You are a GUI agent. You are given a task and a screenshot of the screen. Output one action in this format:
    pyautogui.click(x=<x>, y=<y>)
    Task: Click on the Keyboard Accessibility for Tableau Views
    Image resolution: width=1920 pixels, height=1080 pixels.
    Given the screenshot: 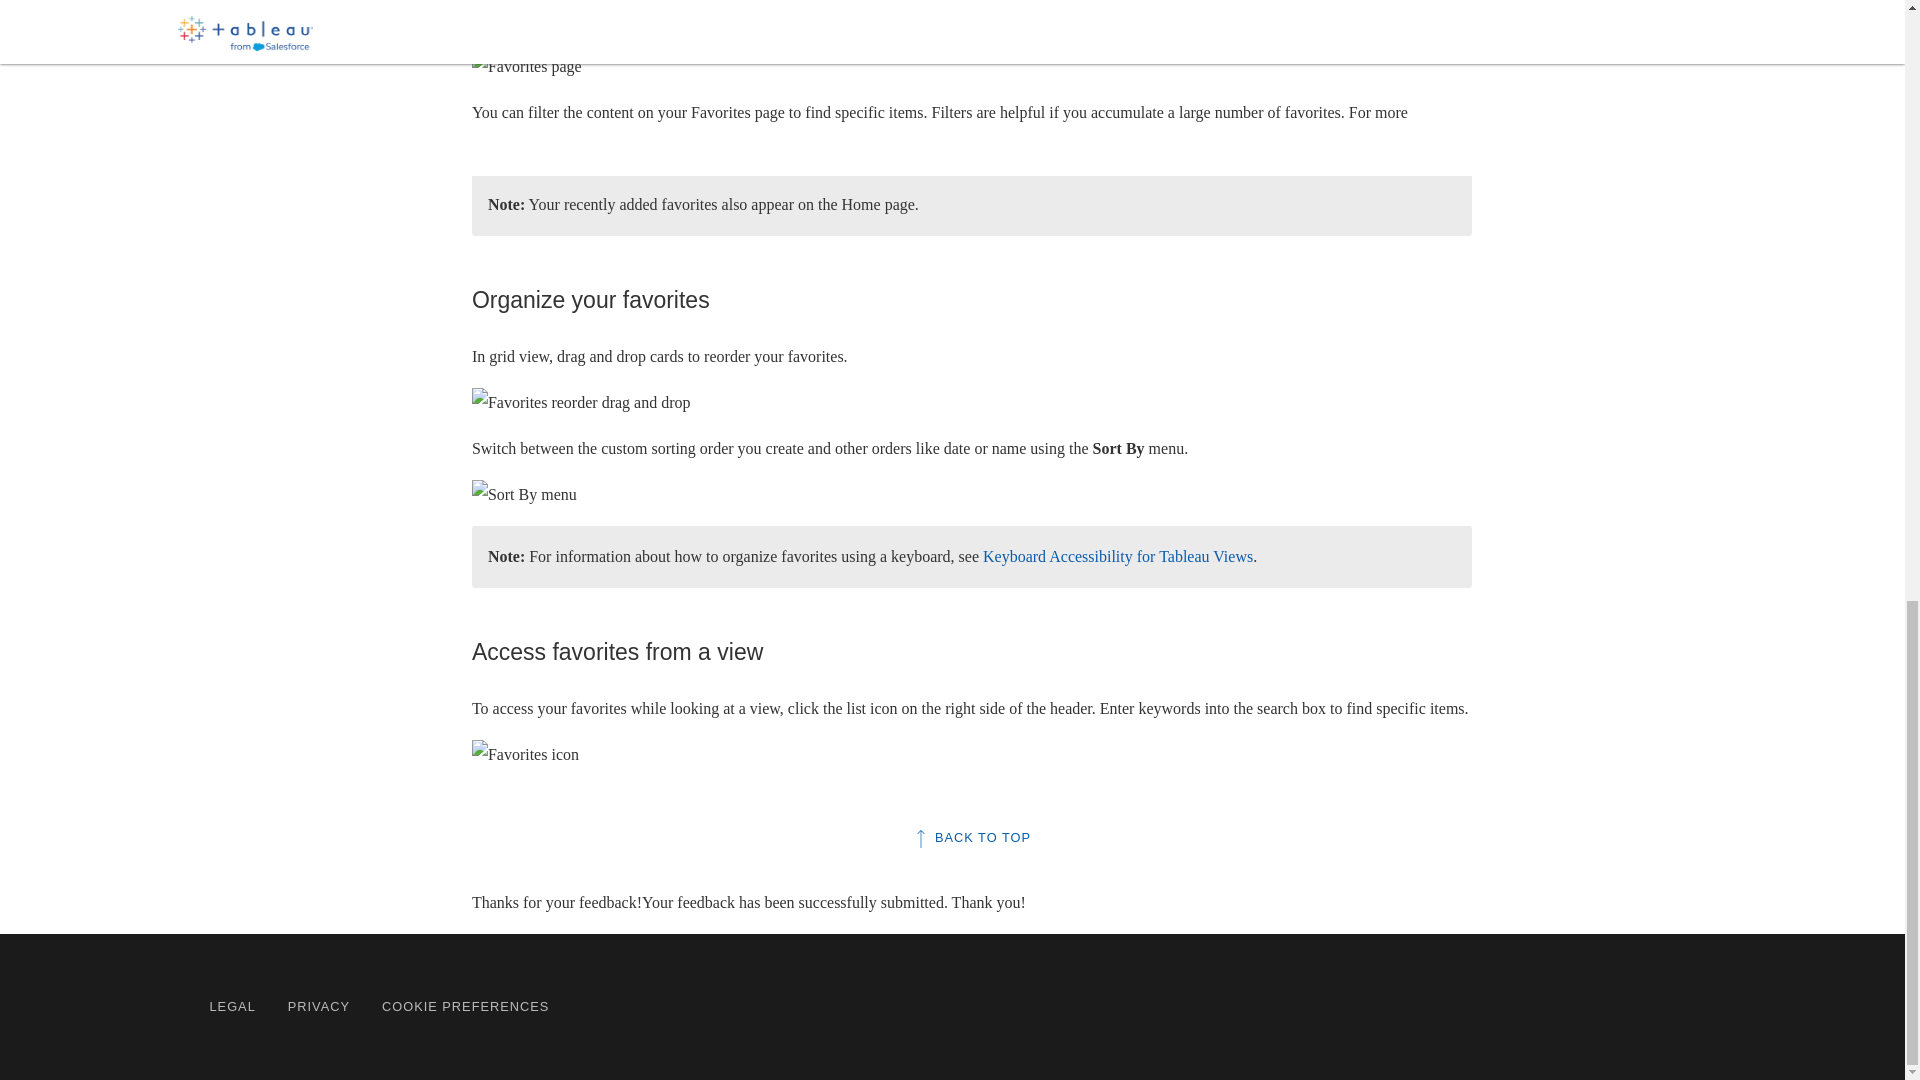 What is the action you would take?
    pyautogui.click(x=1118, y=556)
    